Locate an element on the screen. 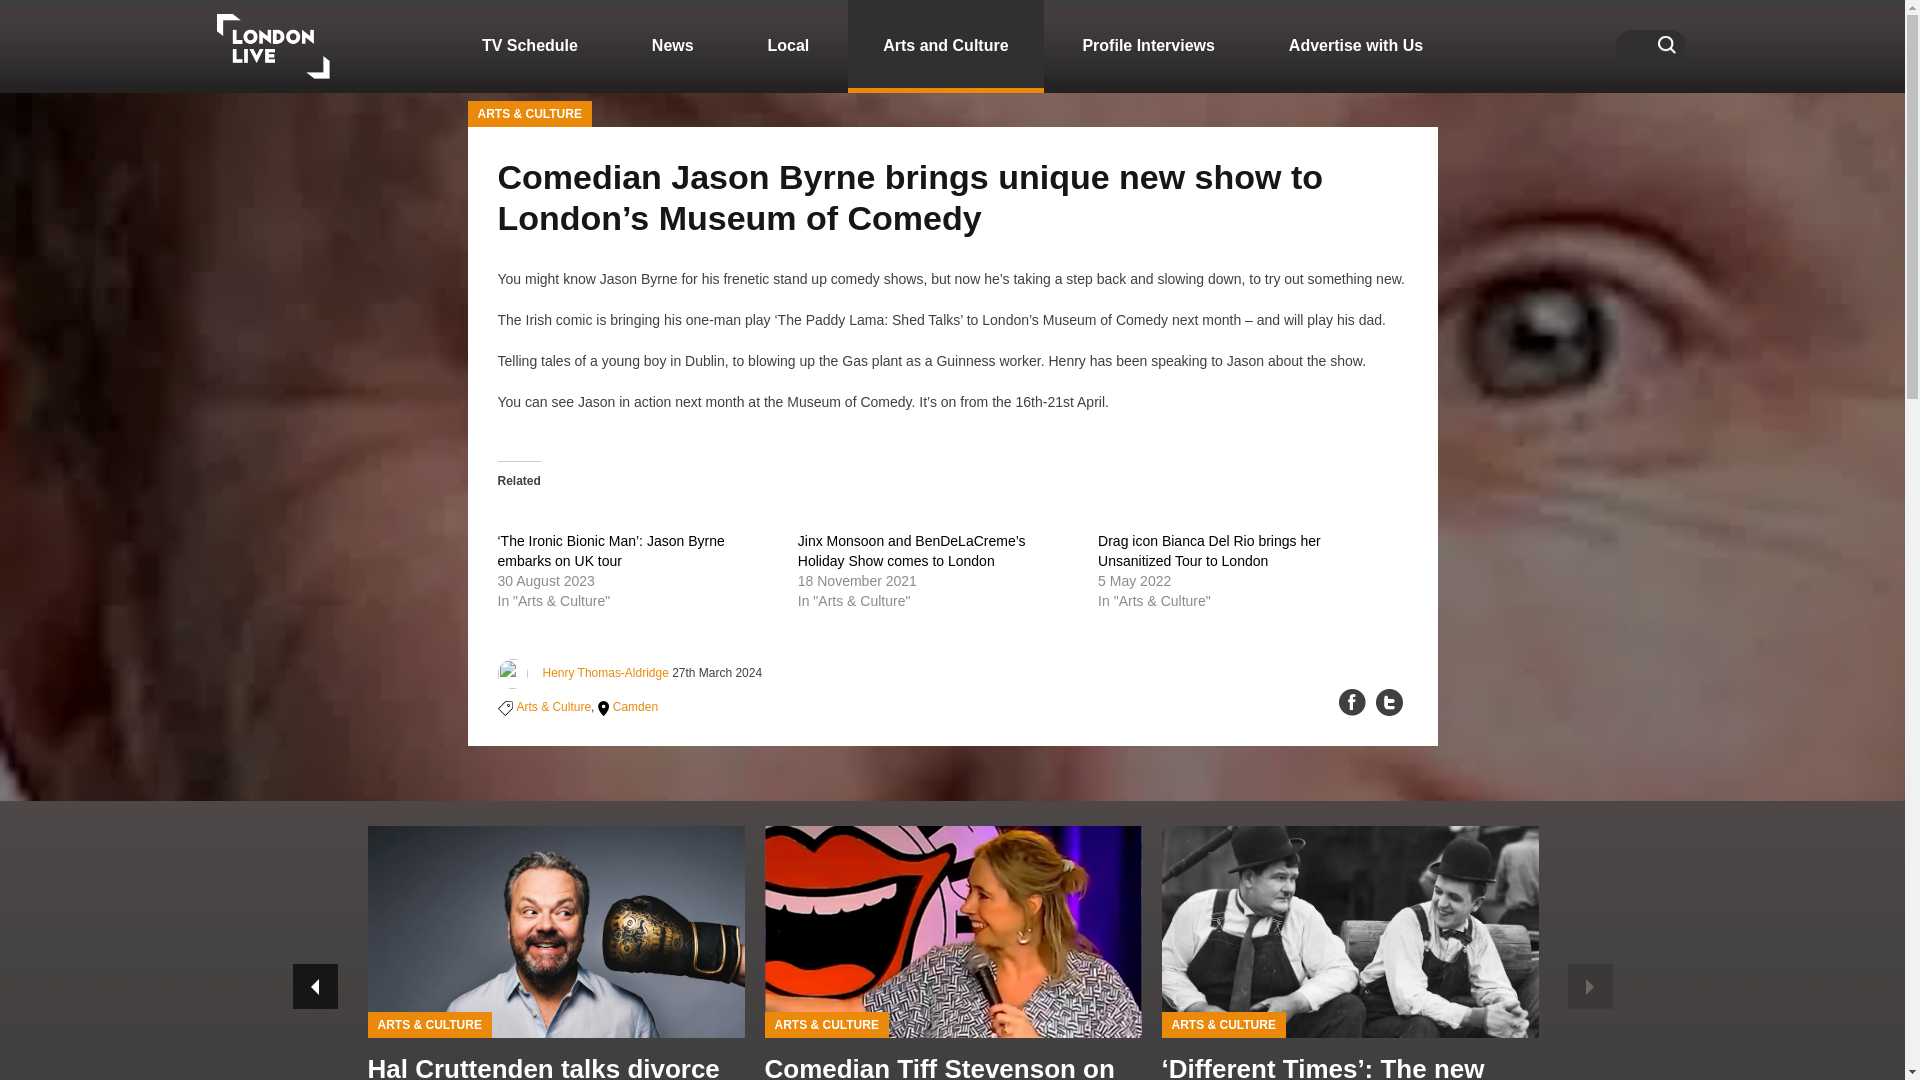 Image resolution: width=1920 pixels, height=1080 pixels. Arts and Culture is located at coordinates (945, 46).